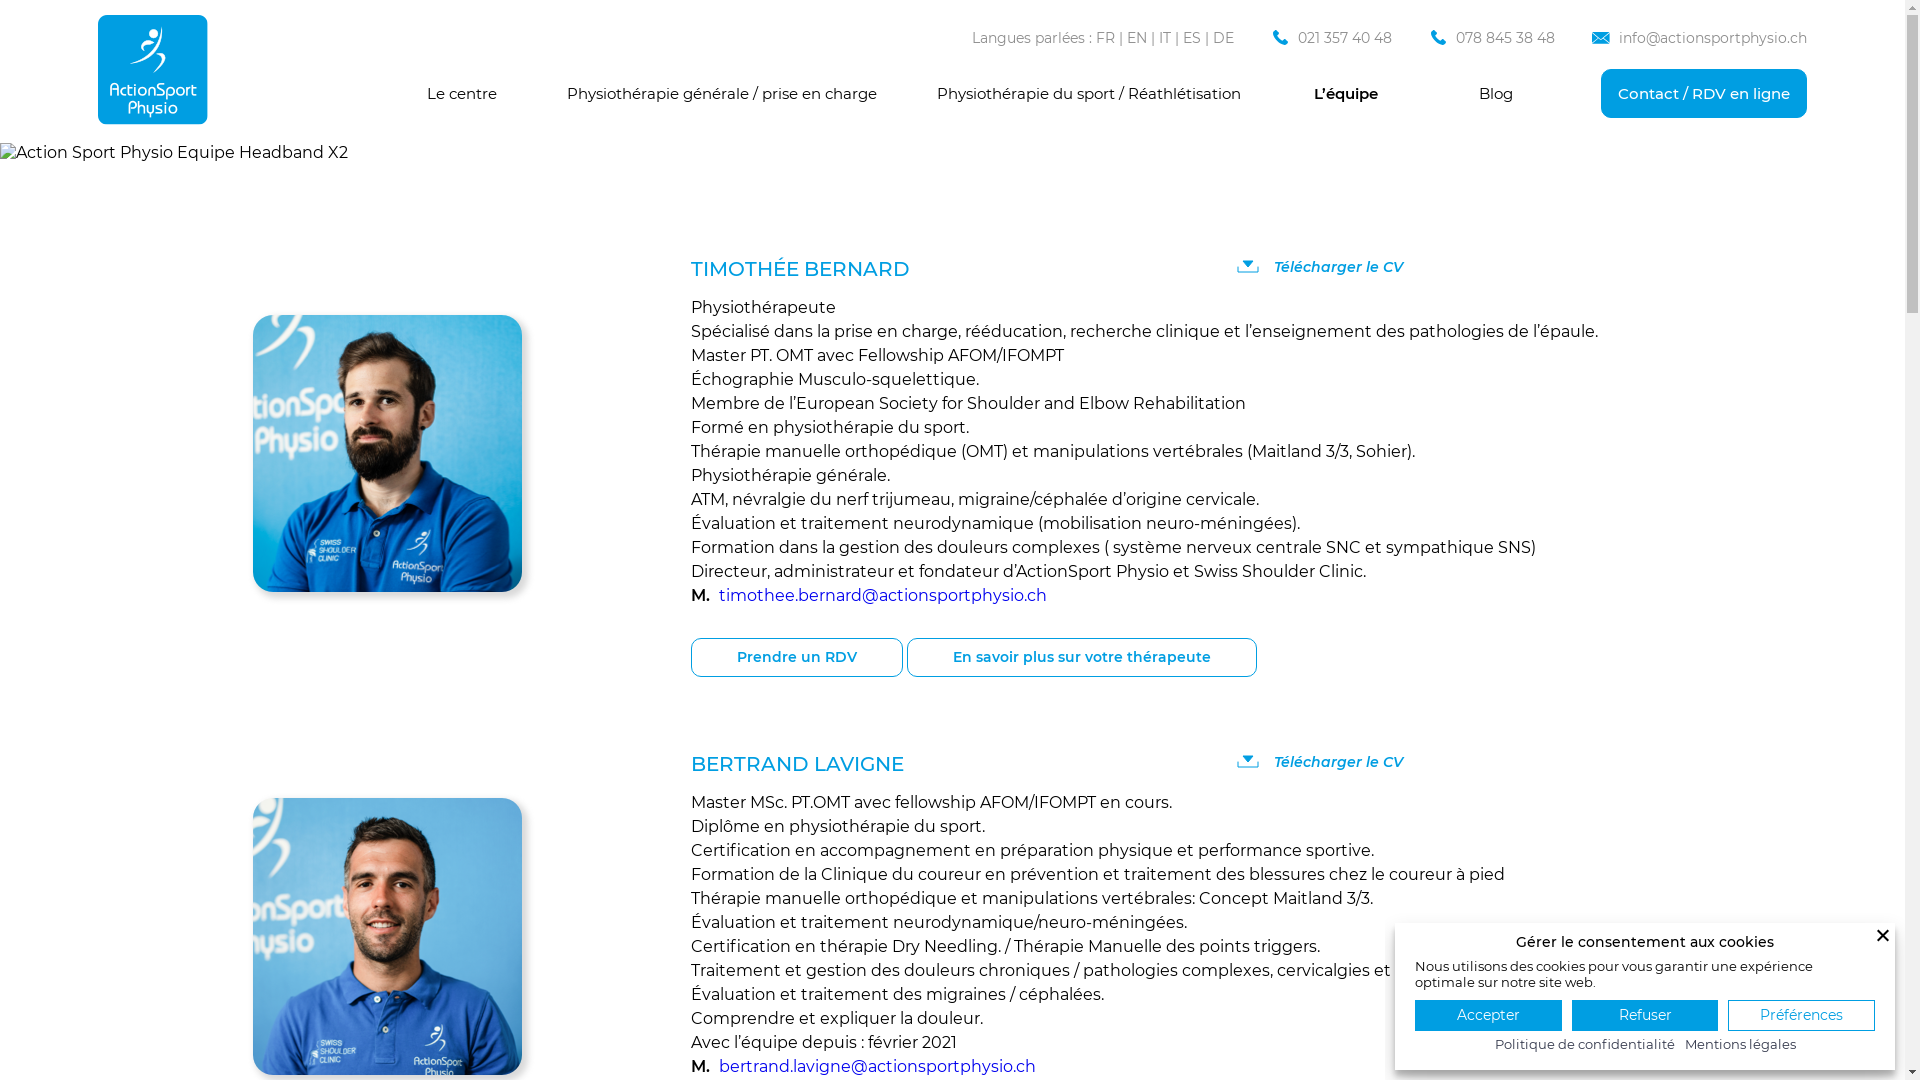 The image size is (1920, 1080). I want to click on Action Sport Physio Equipe Timothee Bernard X1, so click(392, 458).